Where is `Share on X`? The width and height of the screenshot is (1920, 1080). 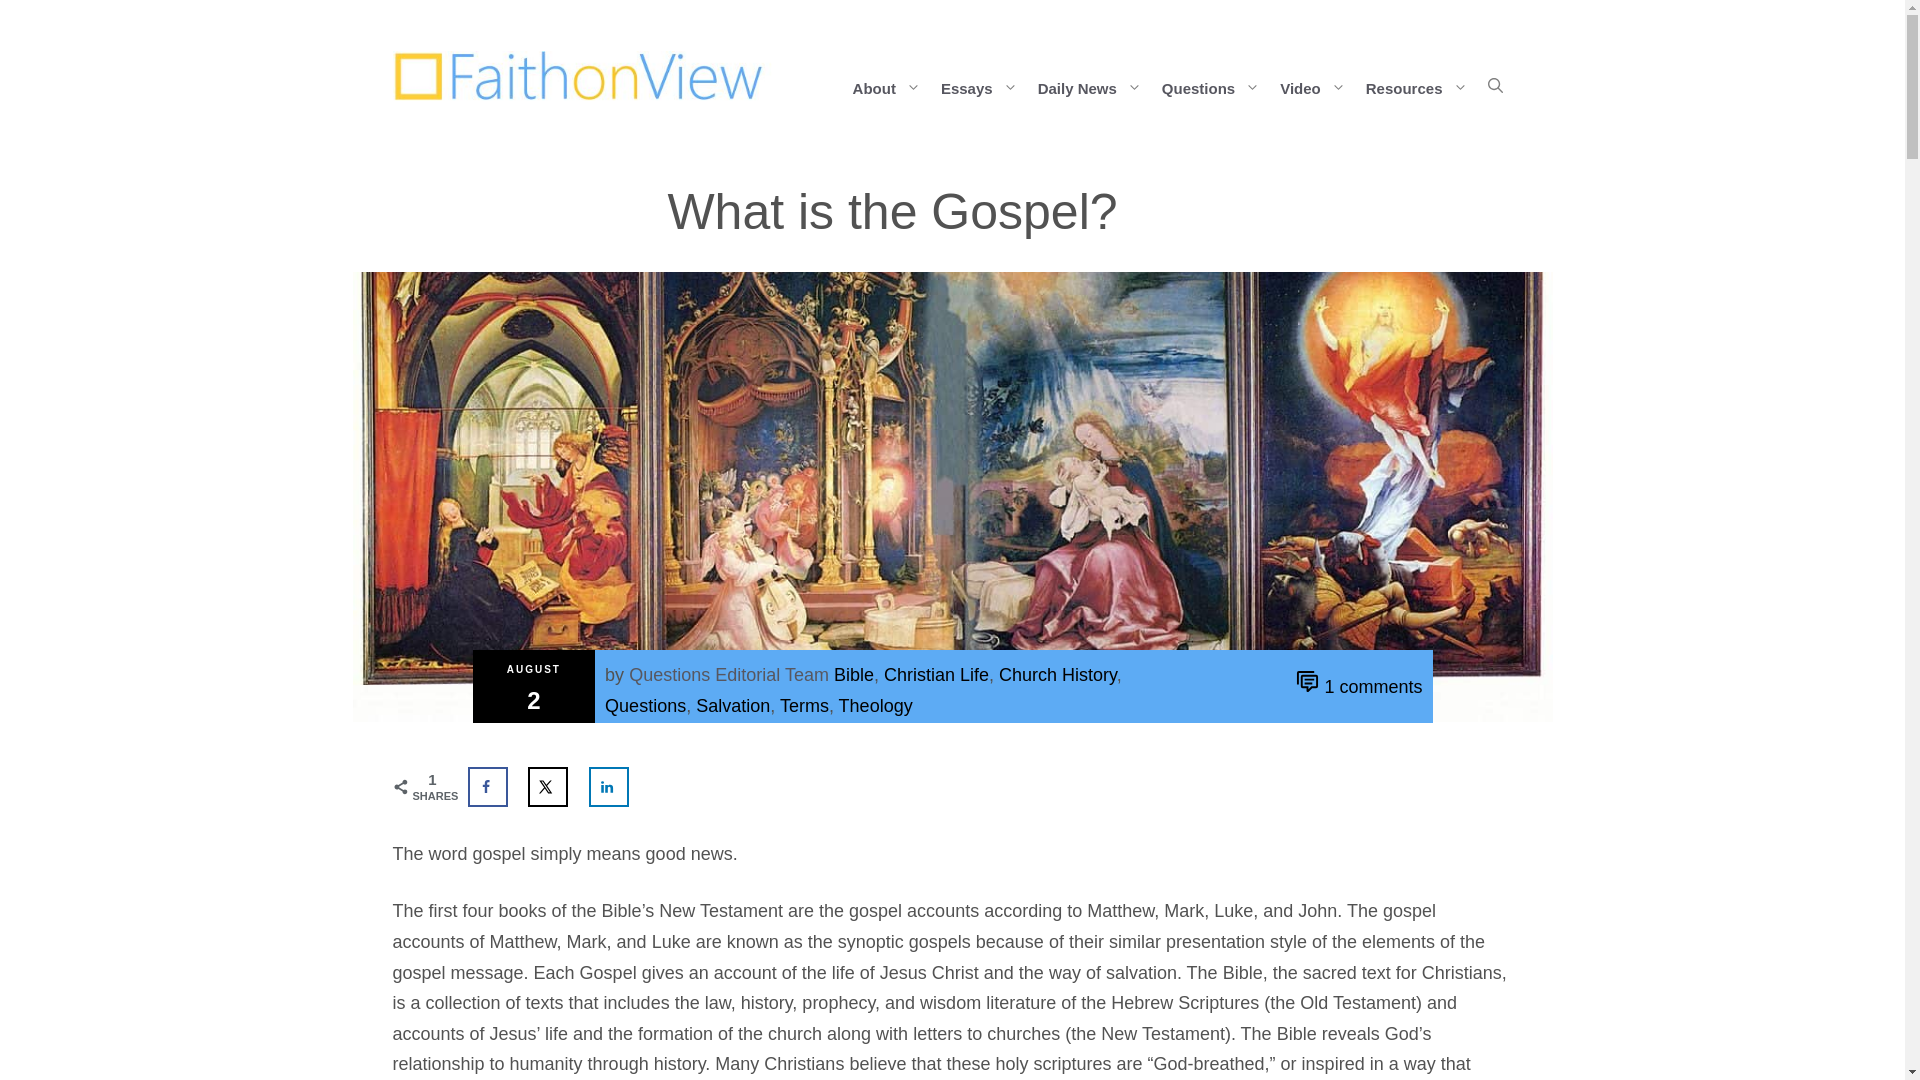
Share on X is located at coordinates (548, 786).